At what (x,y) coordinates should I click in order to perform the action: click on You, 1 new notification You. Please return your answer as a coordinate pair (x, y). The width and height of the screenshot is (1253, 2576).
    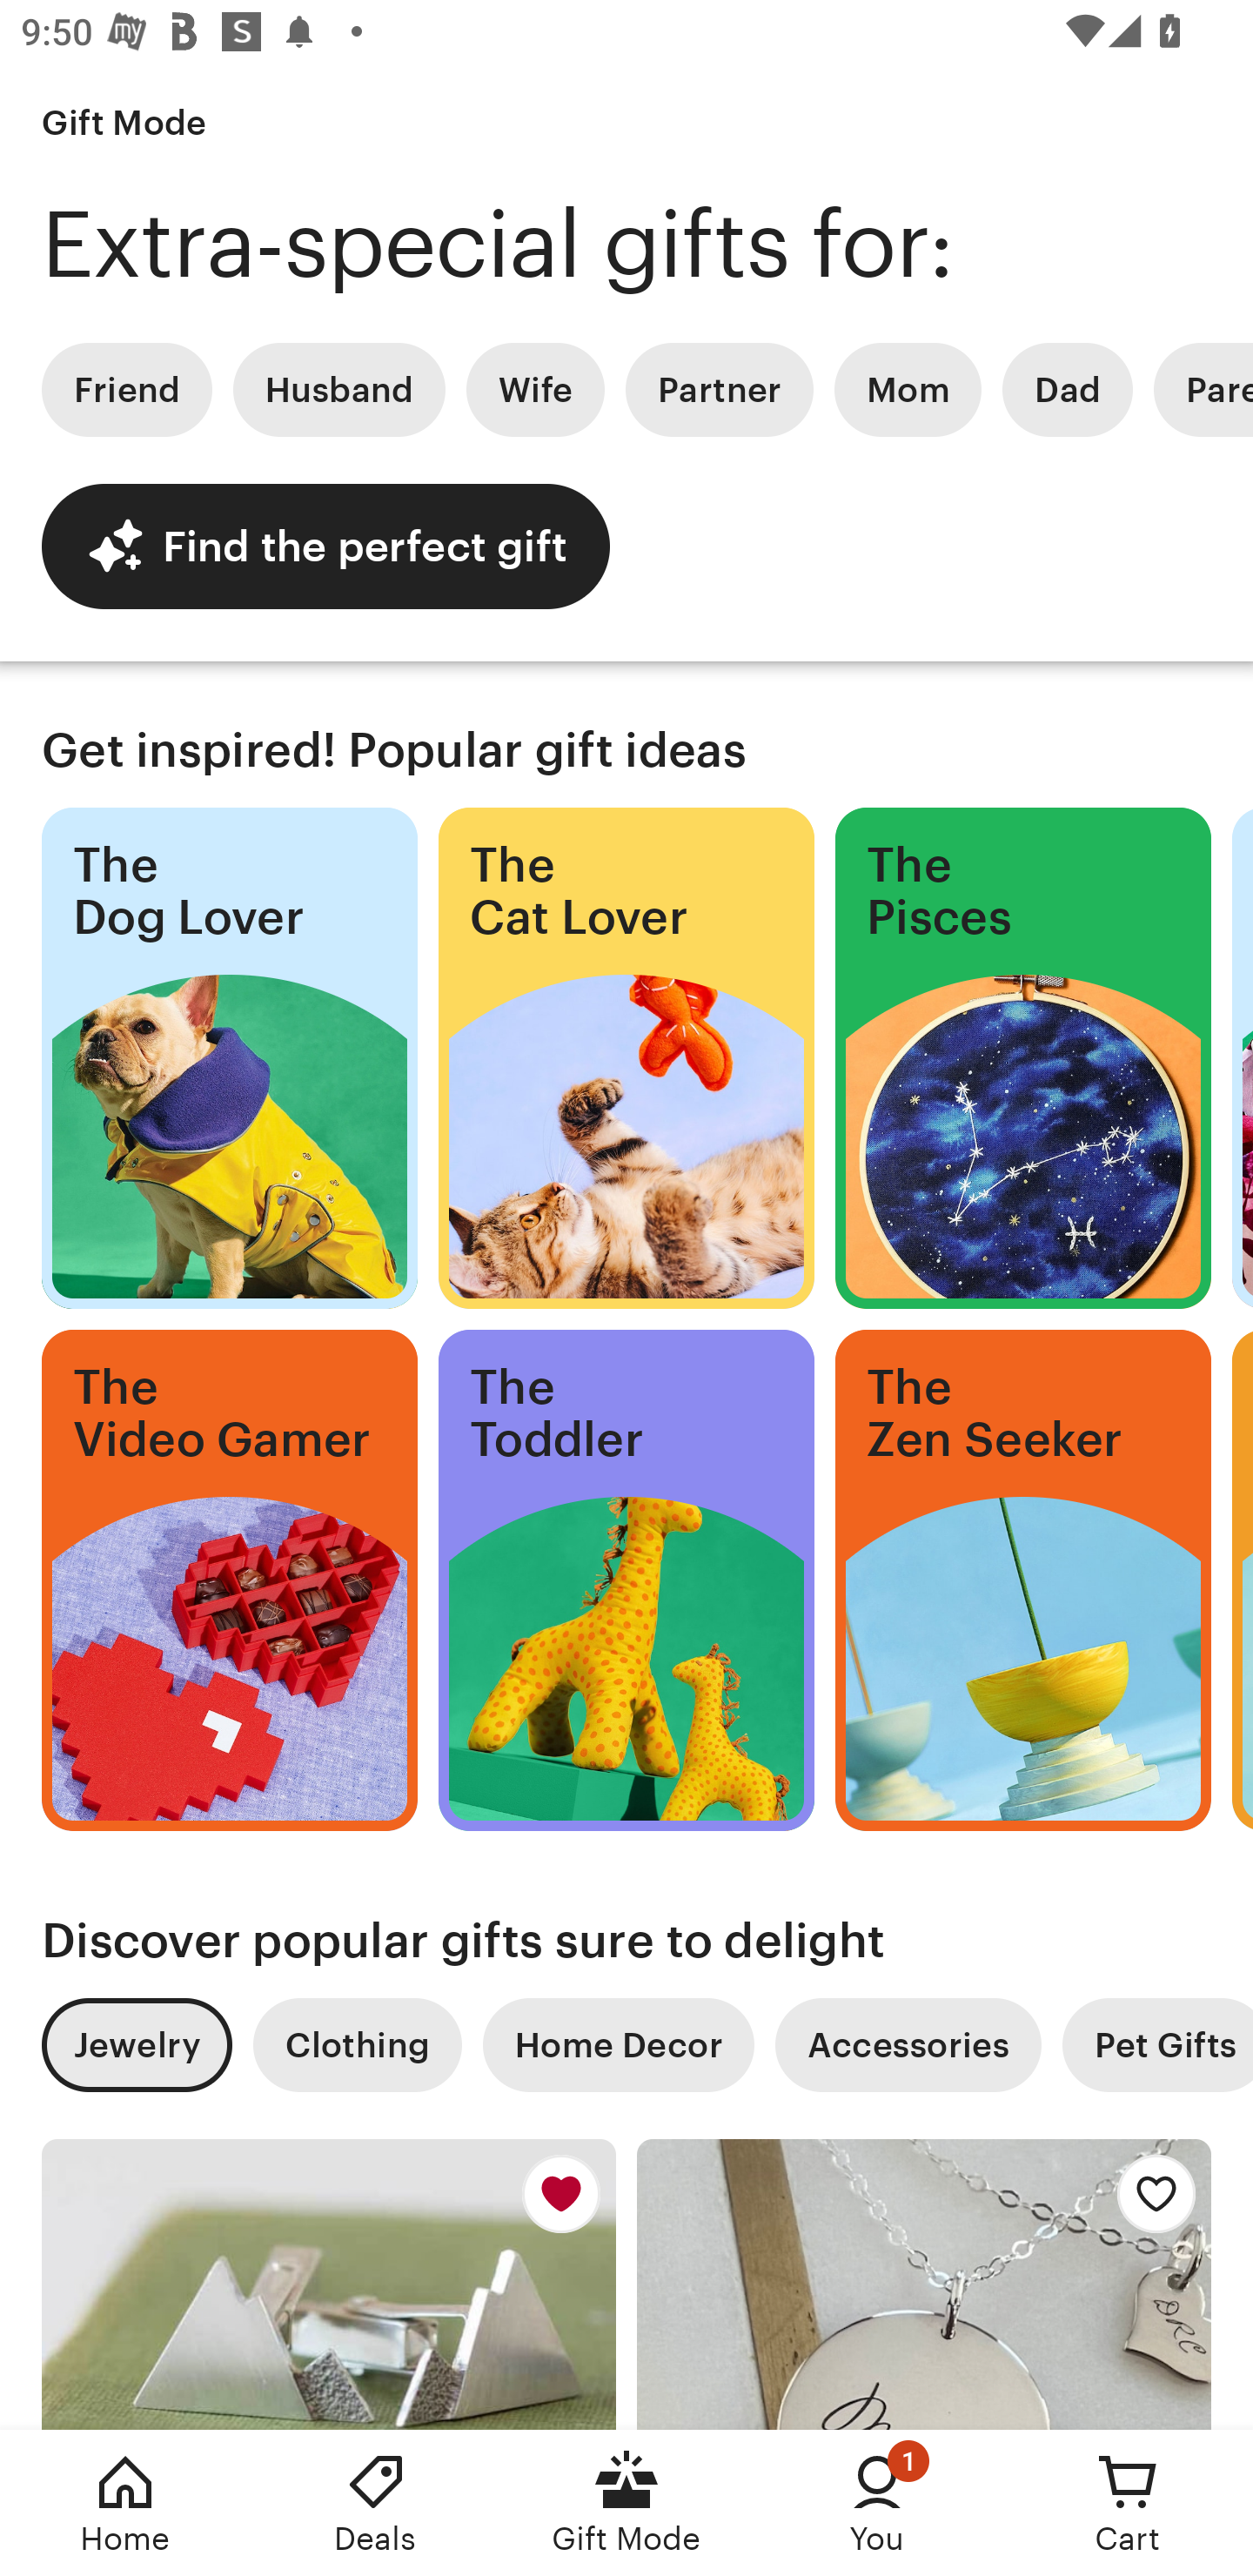
    Looking at the image, I should click on (877, 2503).